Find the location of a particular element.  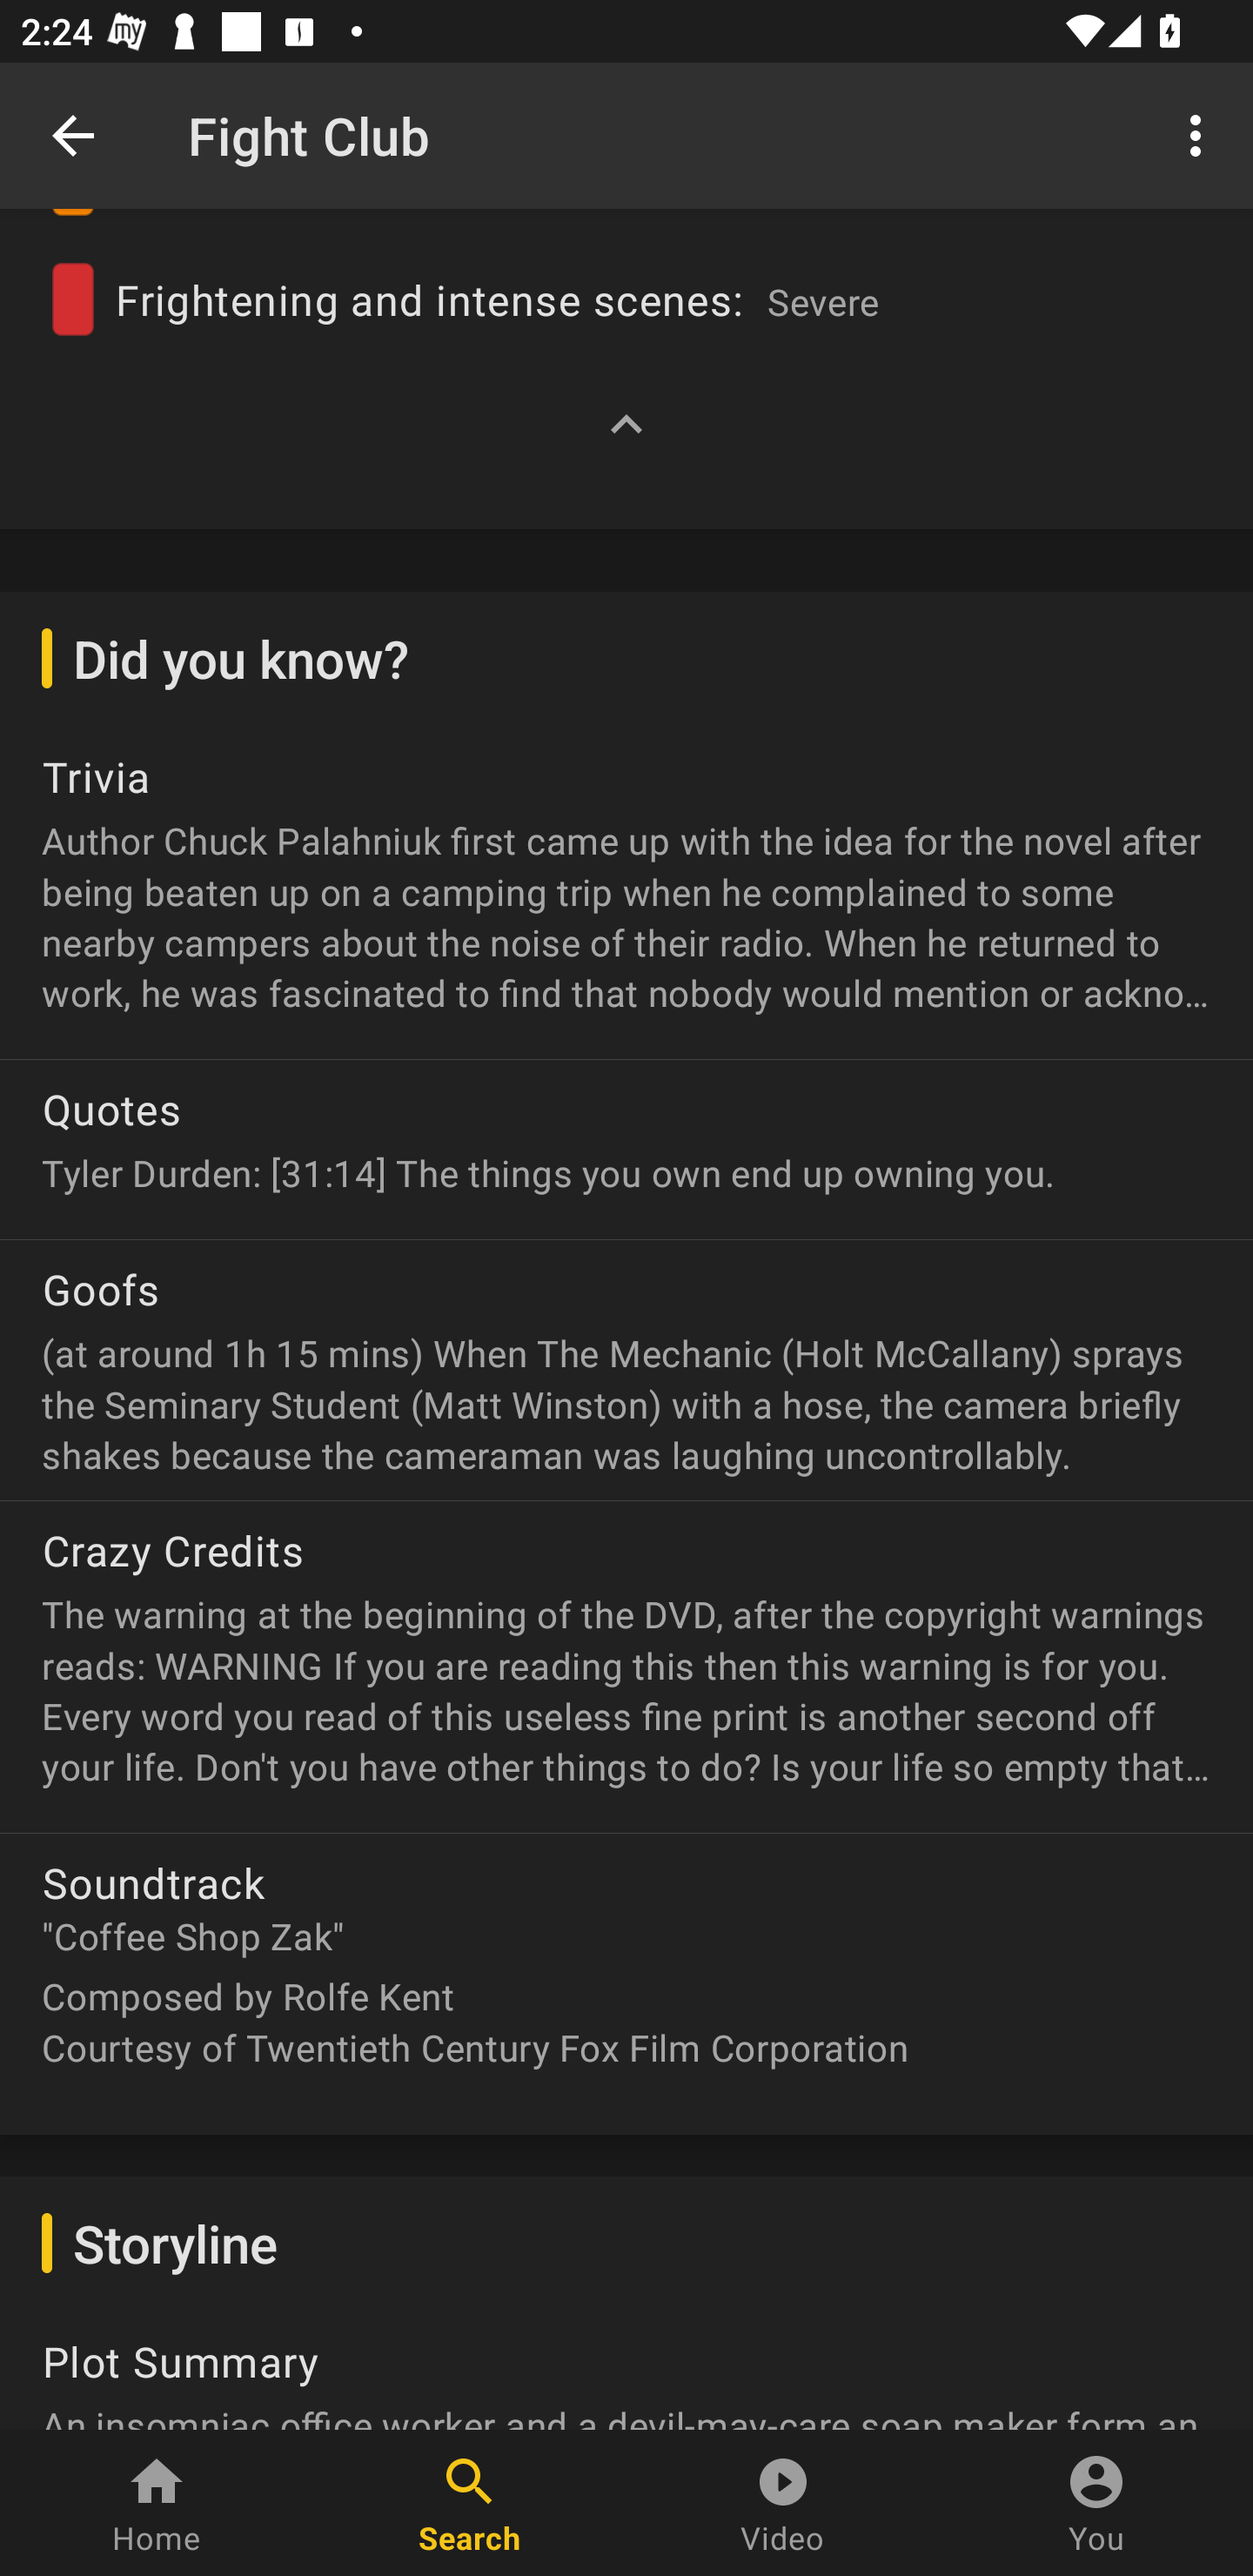

Home is located at coordinates (157, 2503).